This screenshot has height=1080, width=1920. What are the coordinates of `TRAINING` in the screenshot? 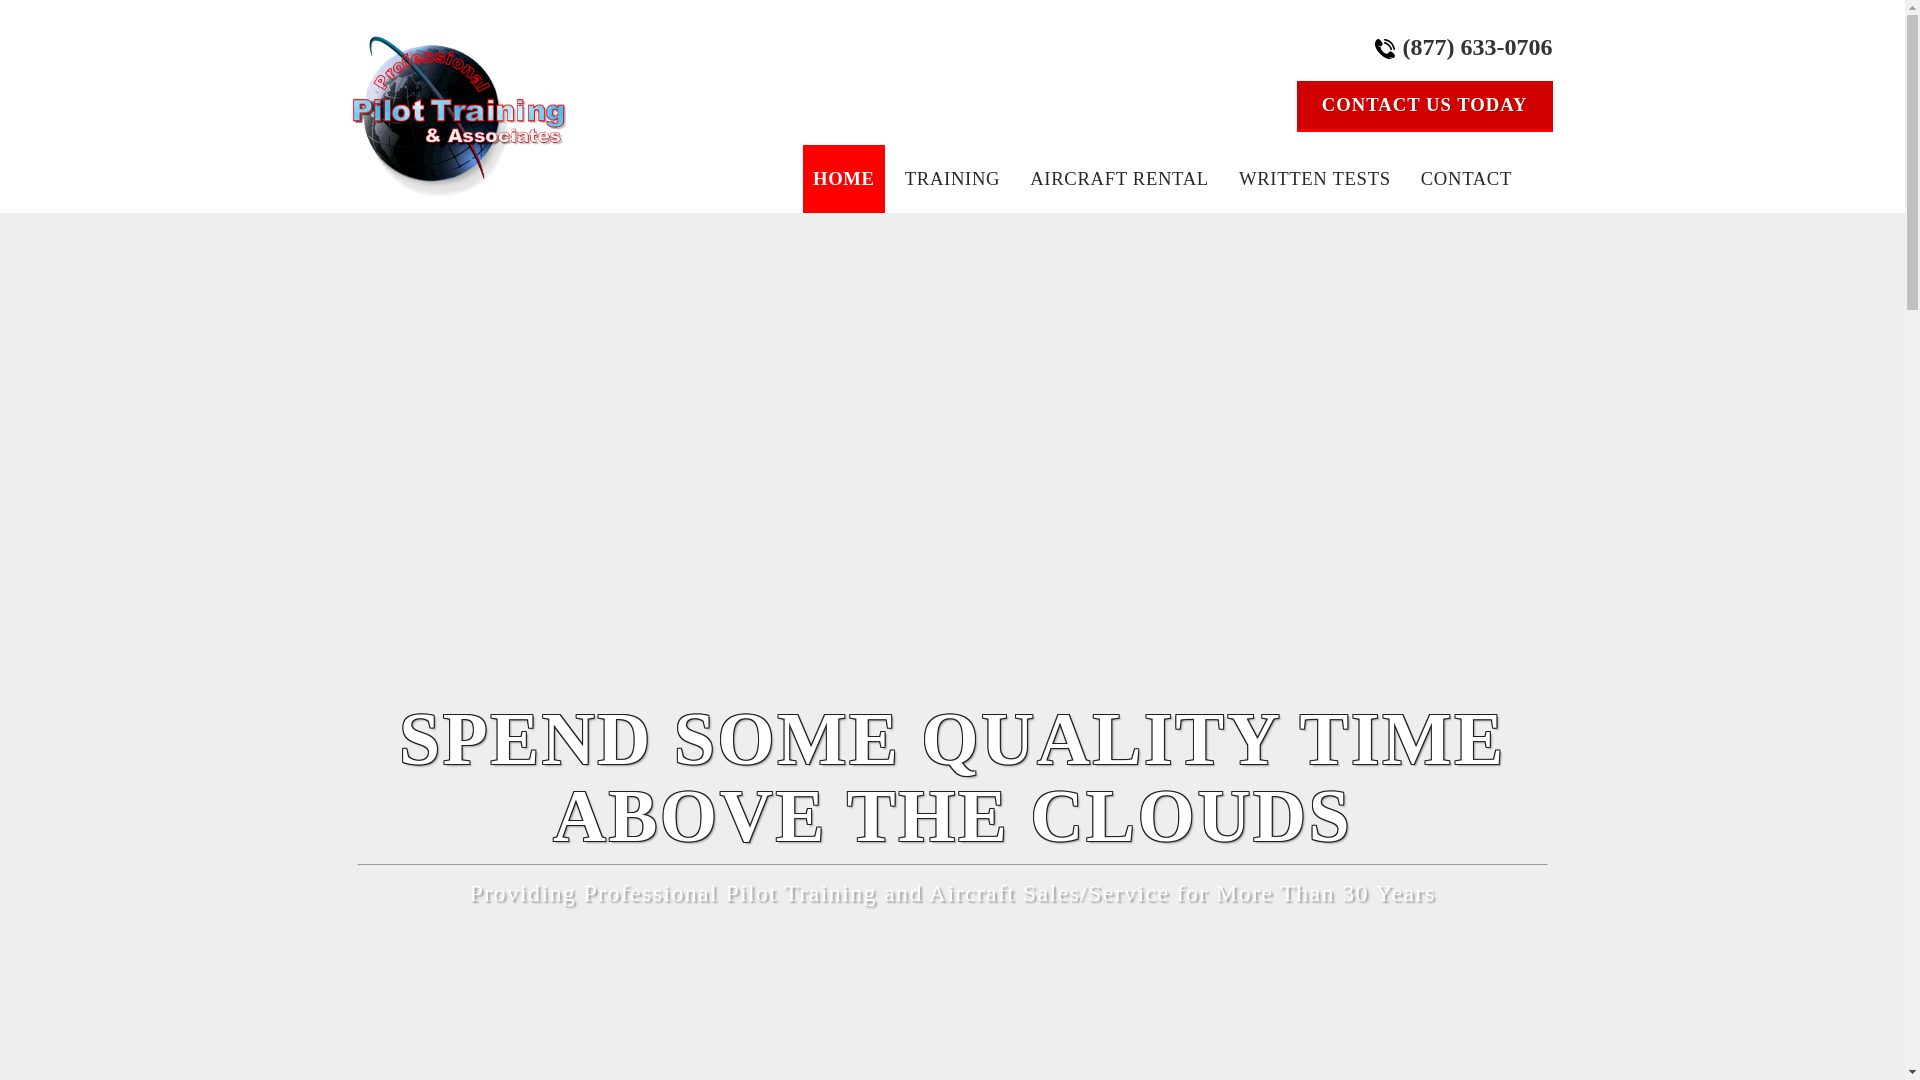 It's located at (952, 178).